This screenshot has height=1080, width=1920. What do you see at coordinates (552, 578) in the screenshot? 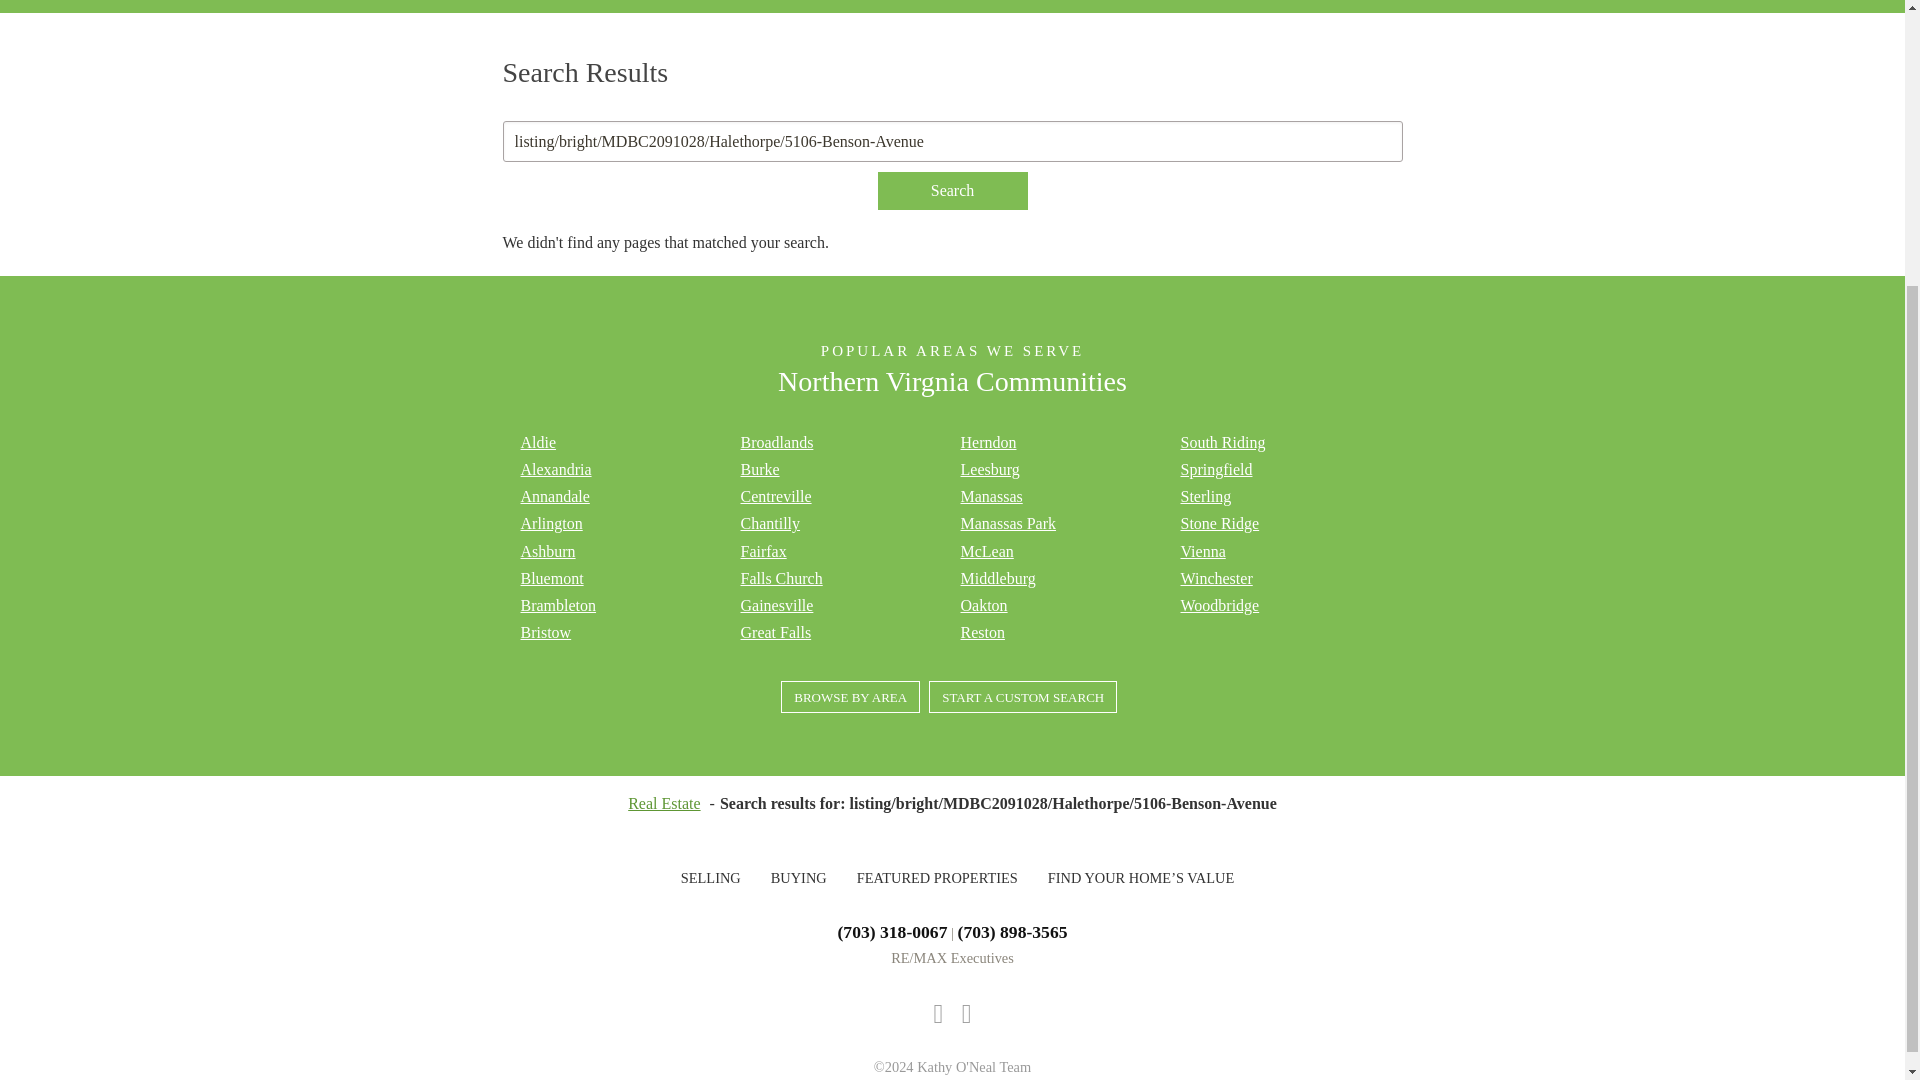
I see `Bluemont` at bounding box center [552, 578].